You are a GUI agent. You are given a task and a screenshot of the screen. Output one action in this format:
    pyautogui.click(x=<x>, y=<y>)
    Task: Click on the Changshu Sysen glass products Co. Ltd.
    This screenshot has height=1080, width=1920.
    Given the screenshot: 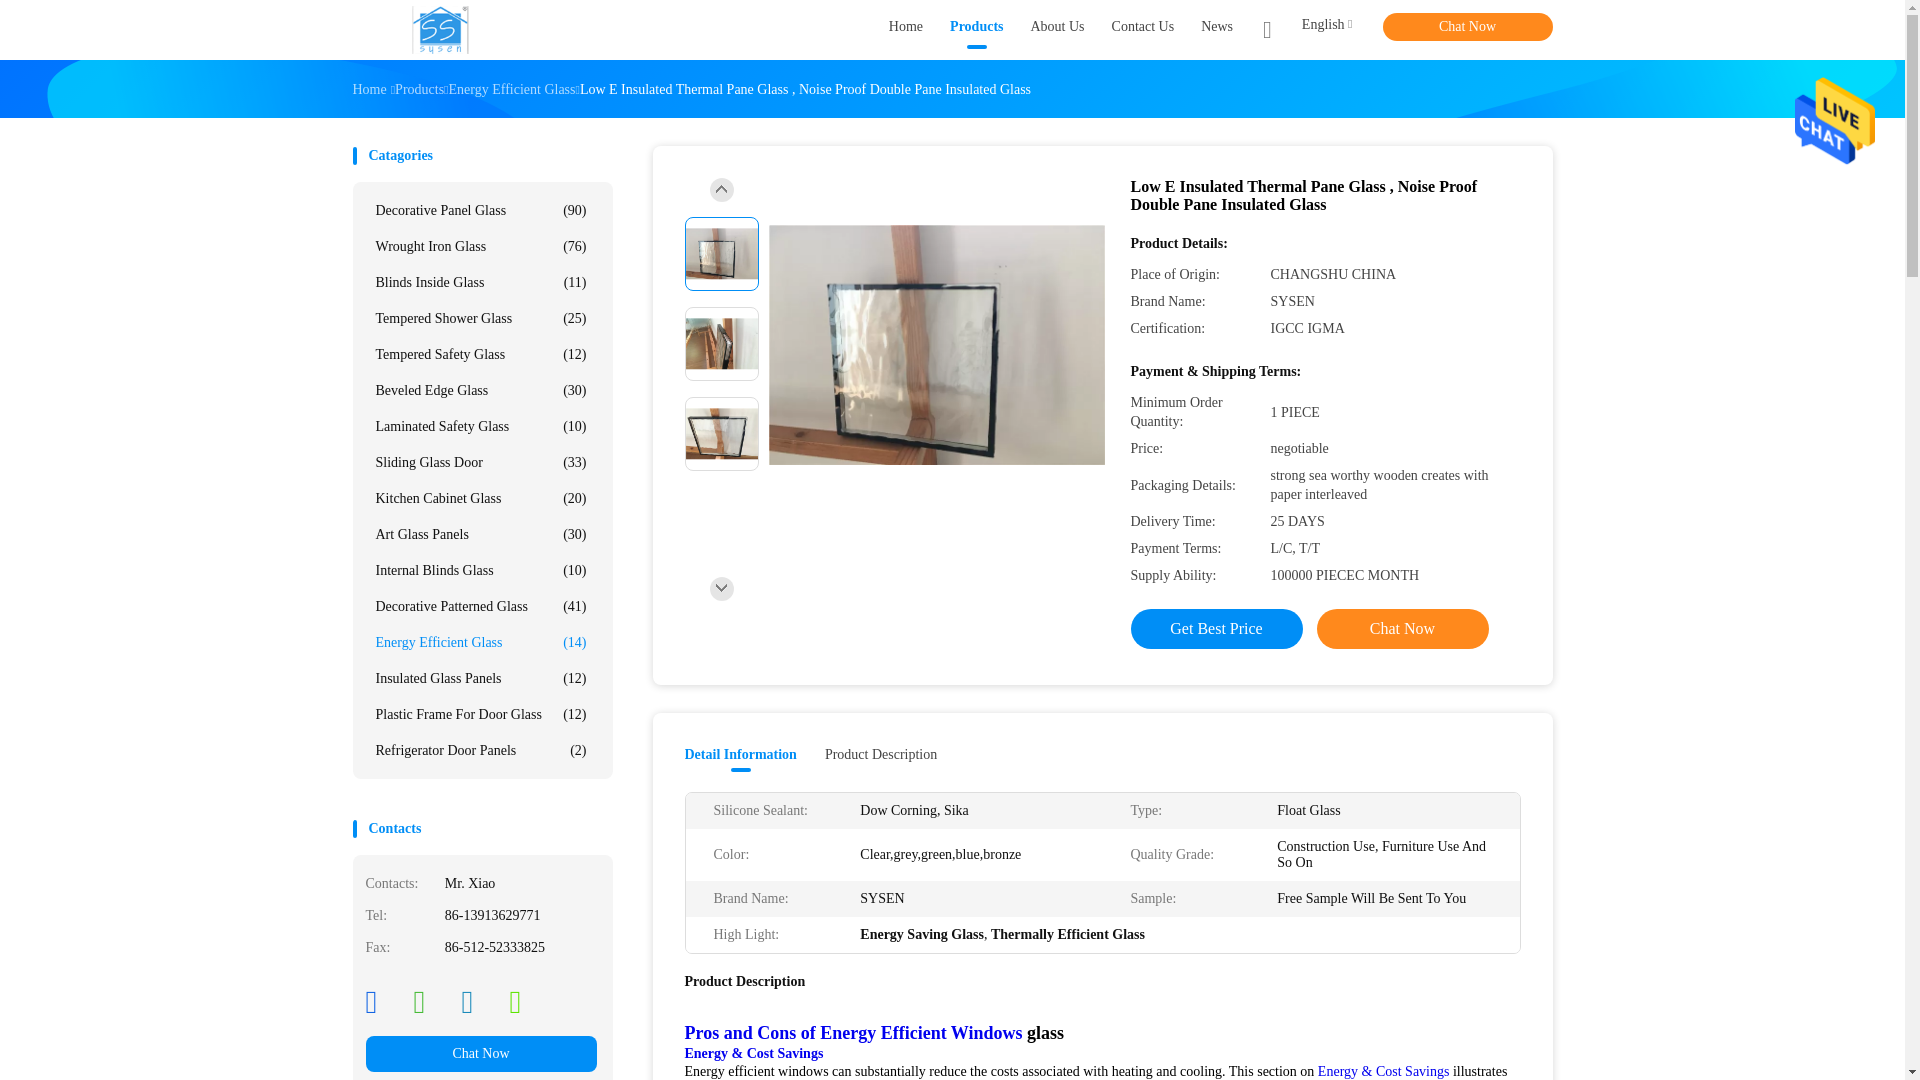 What is the action you would take?
    pyautogui.click(x=440, y=30)
    